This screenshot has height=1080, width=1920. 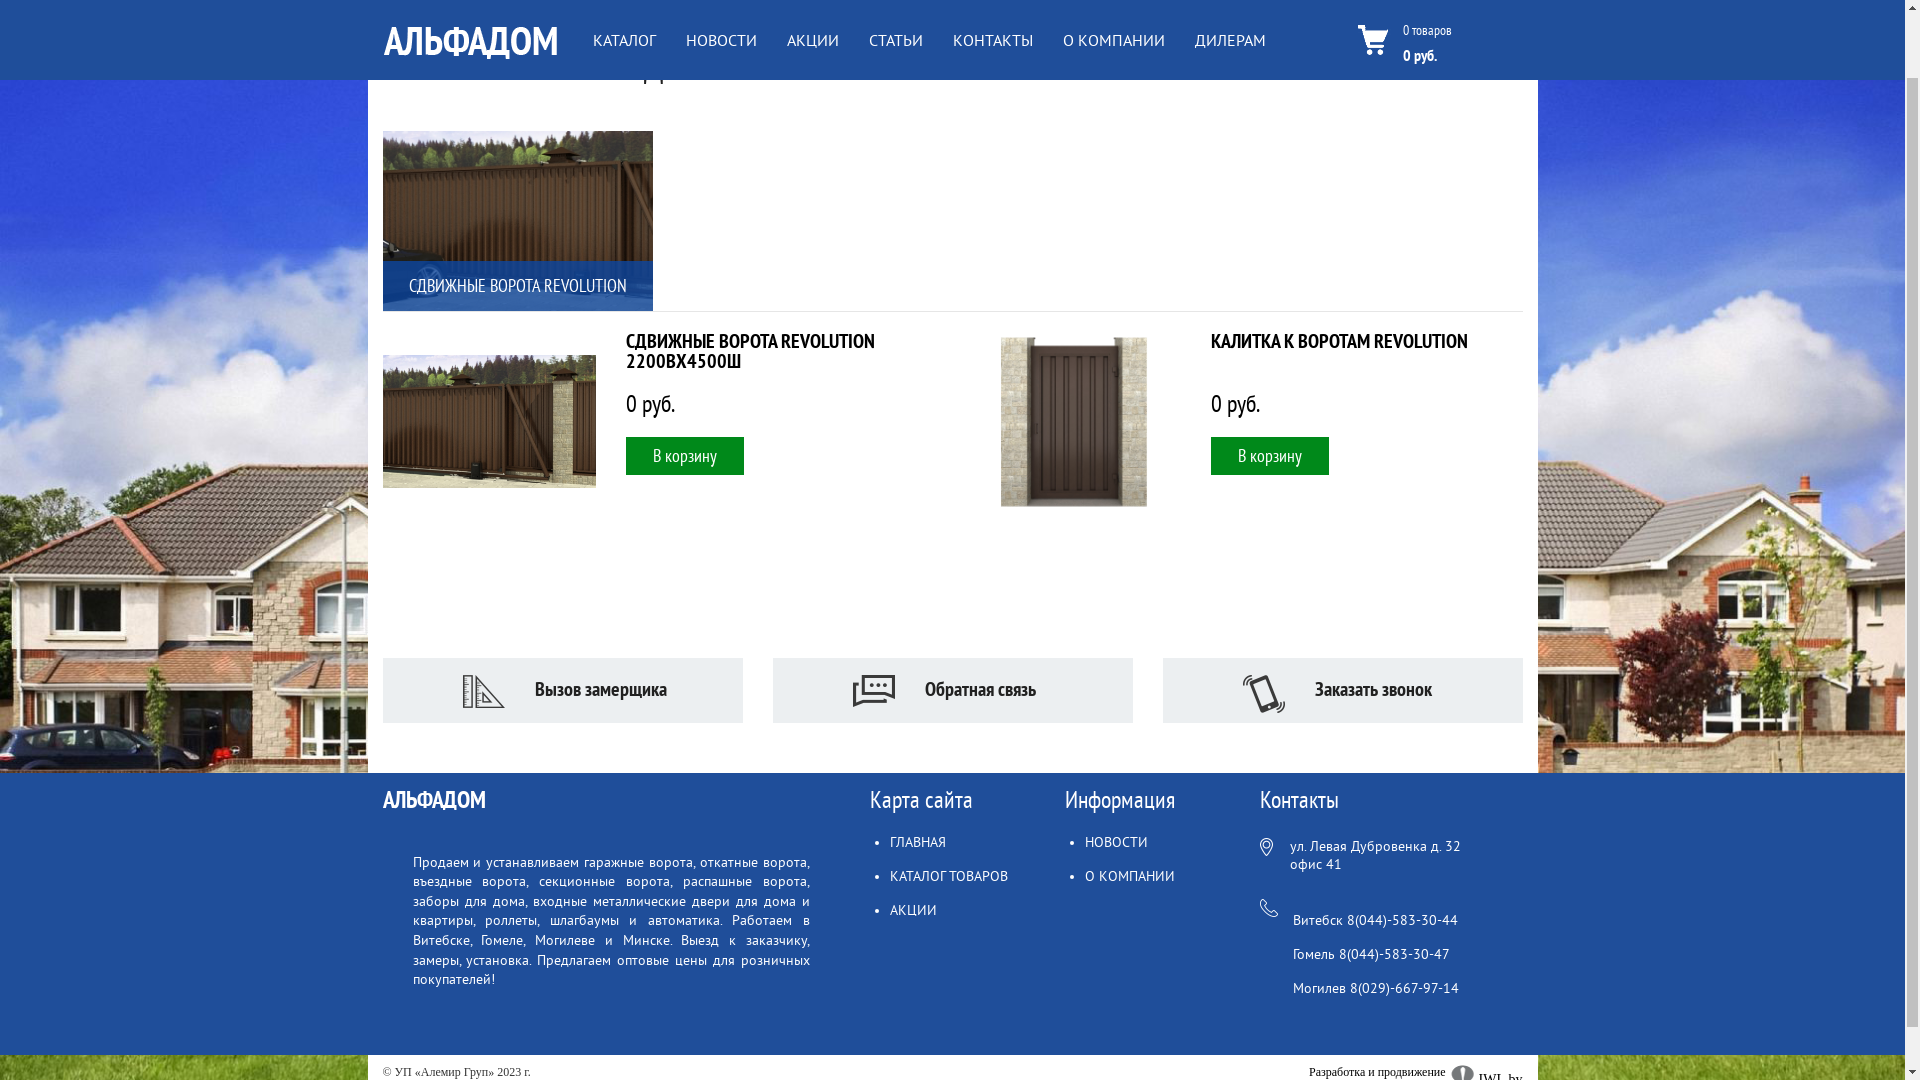 I want to click on logo, so click(x=469, y=115).